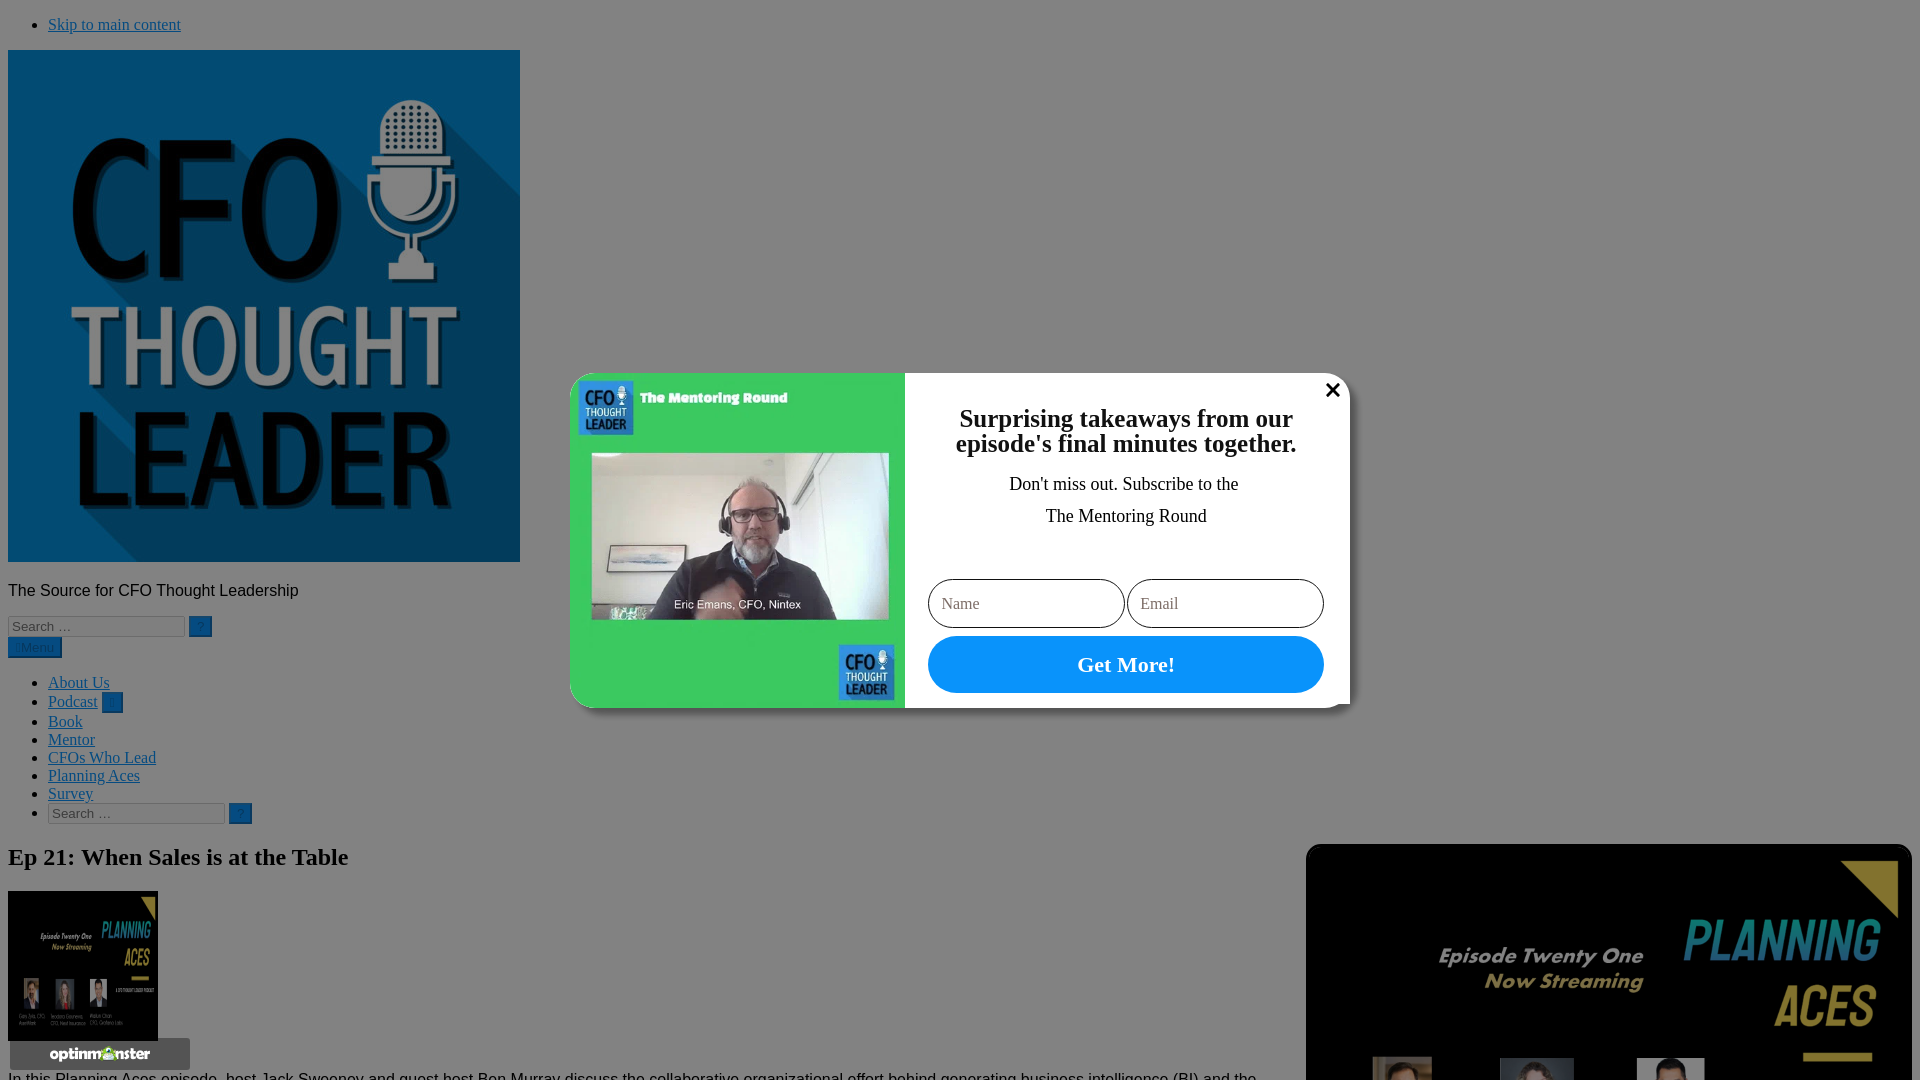 The width and height of the screenshot is (1920, 1080). I want to click on CFO THOUGHT LEADER, so click(264, 556).